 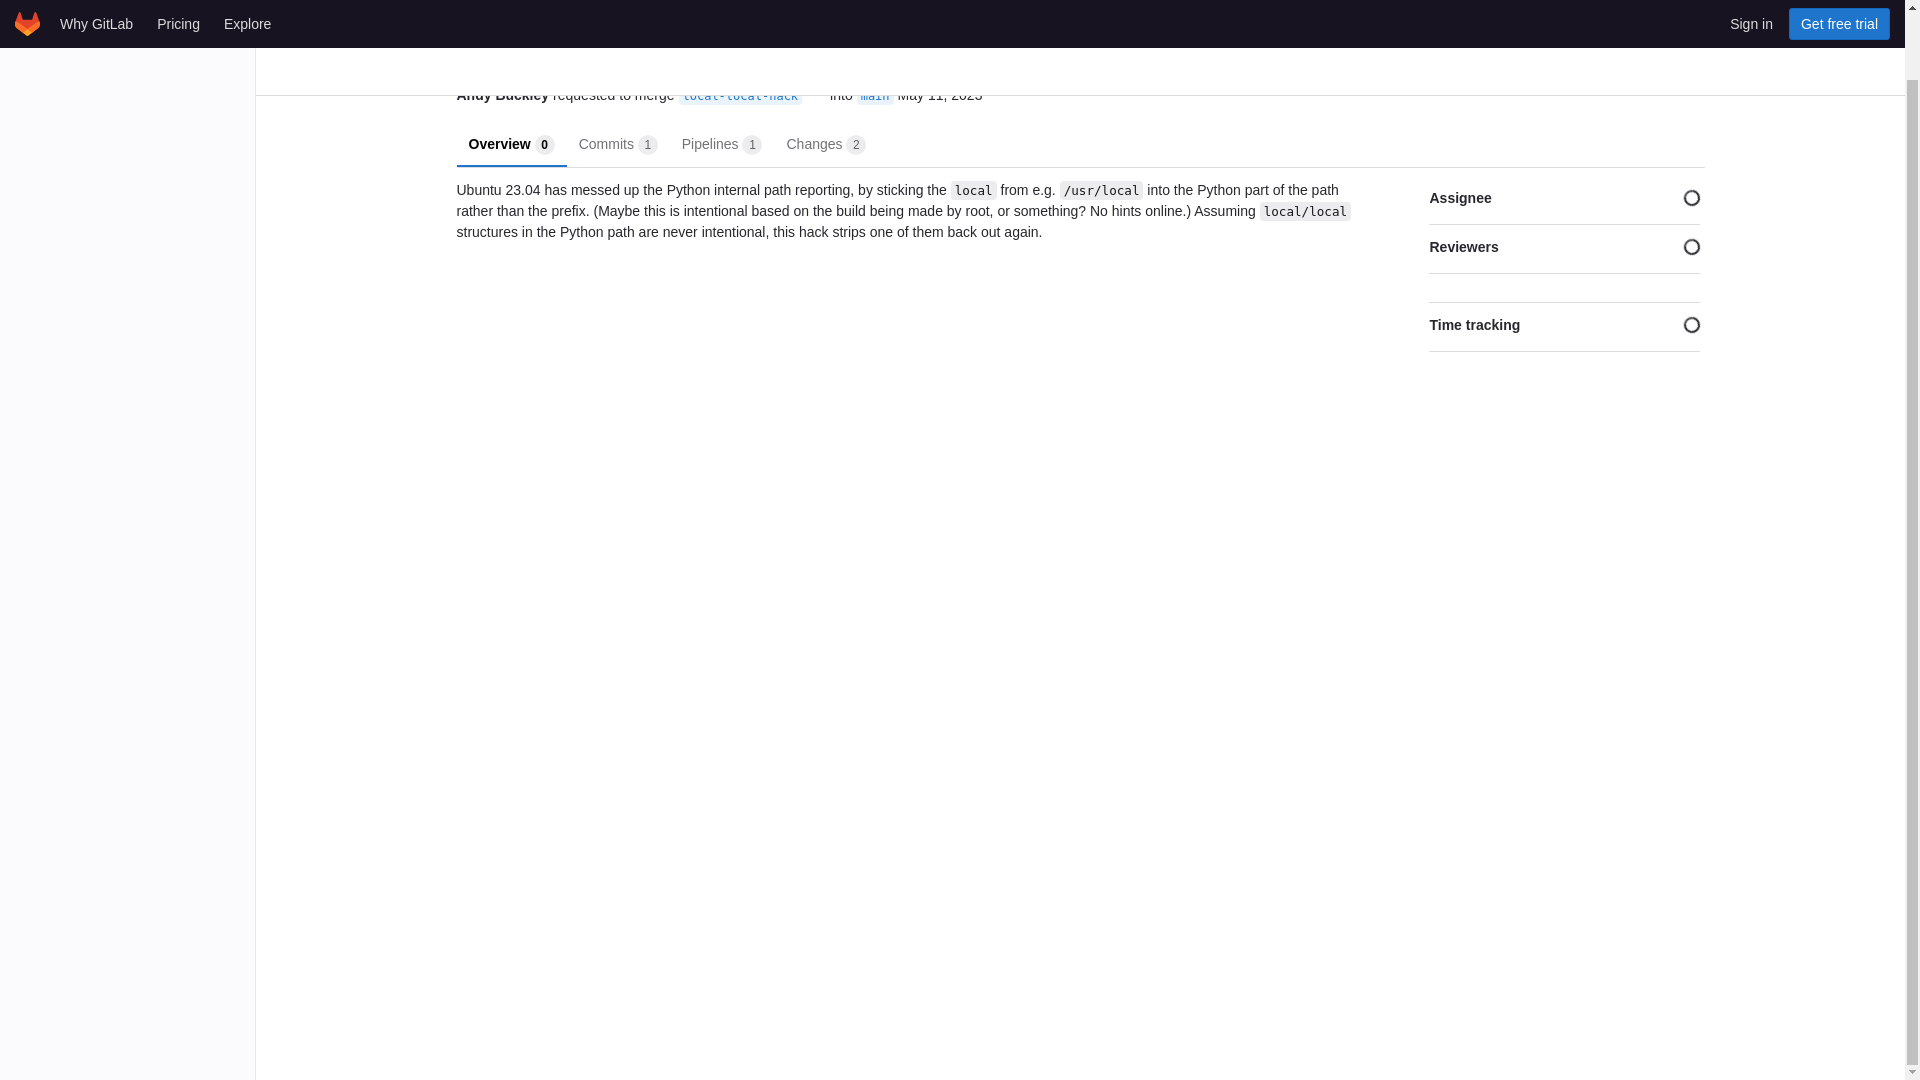 What do you see at coordinates (875, 96) in the screenshot?
I see `Code` at bounding box center [875, 96].